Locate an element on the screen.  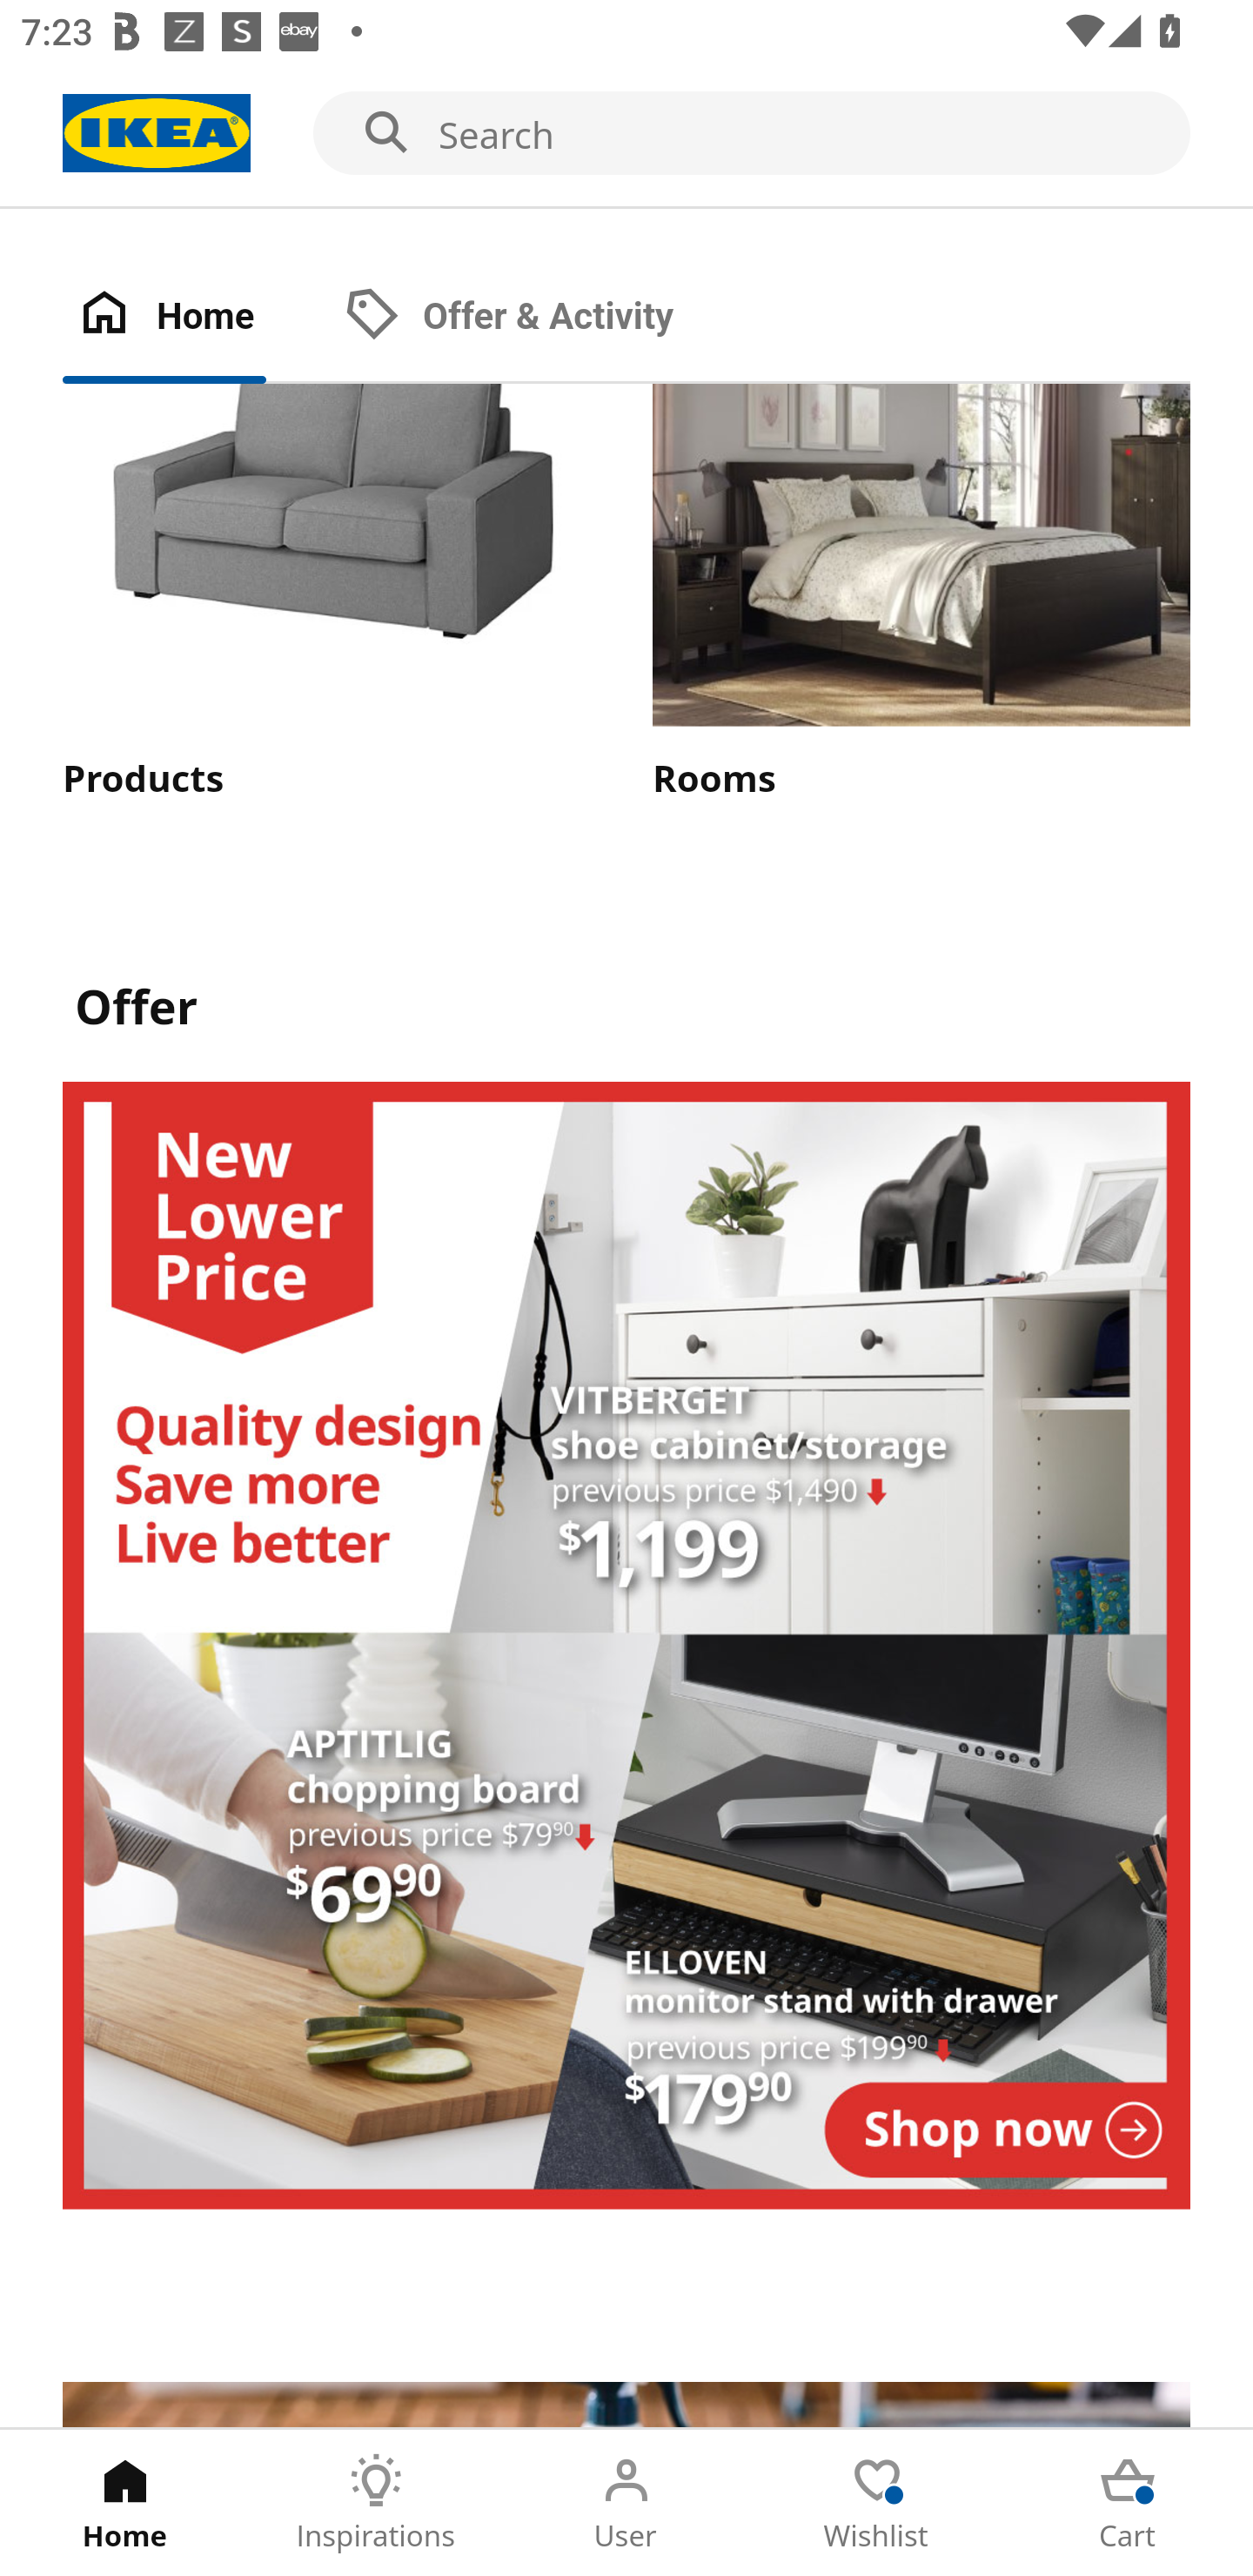
User
Tab 3 of 5 is located at coordinates (626, 2503).